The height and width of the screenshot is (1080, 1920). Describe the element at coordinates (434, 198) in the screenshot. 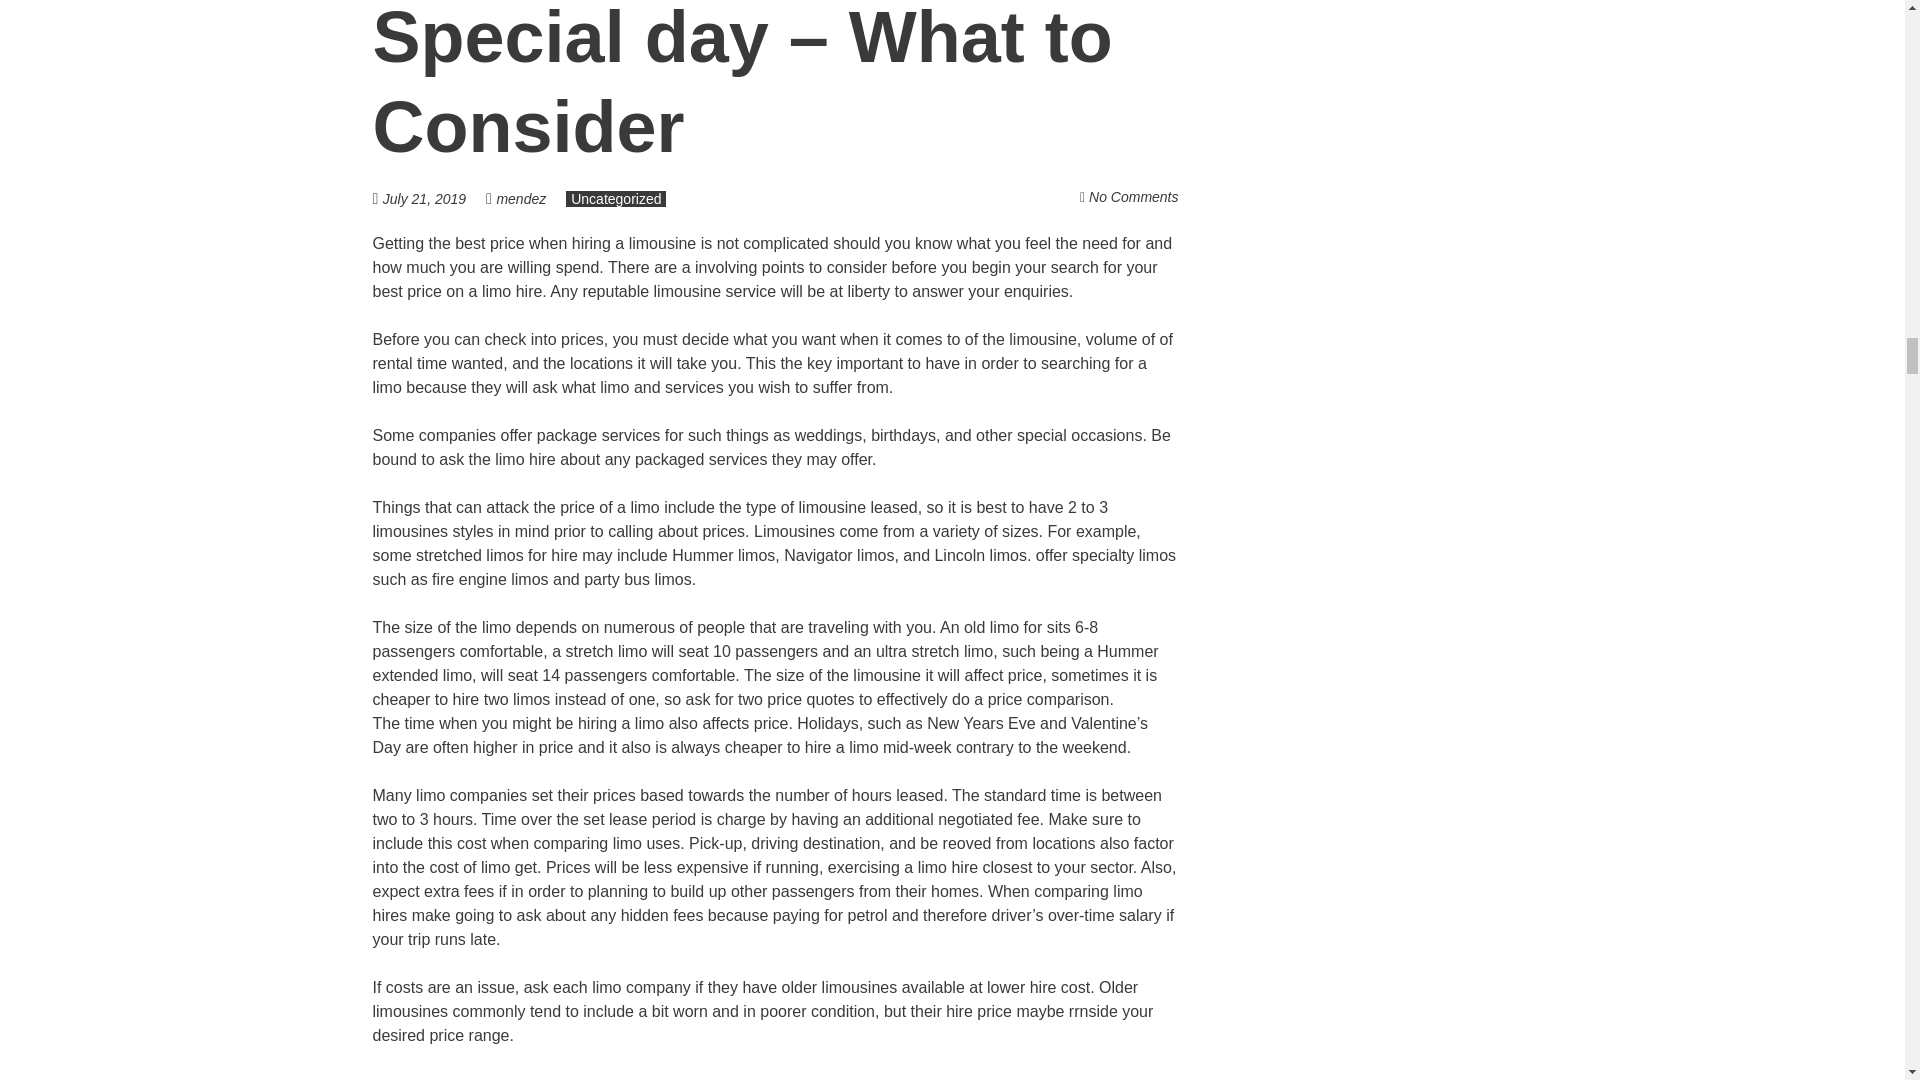

I see `July 21, 2019` at that location.